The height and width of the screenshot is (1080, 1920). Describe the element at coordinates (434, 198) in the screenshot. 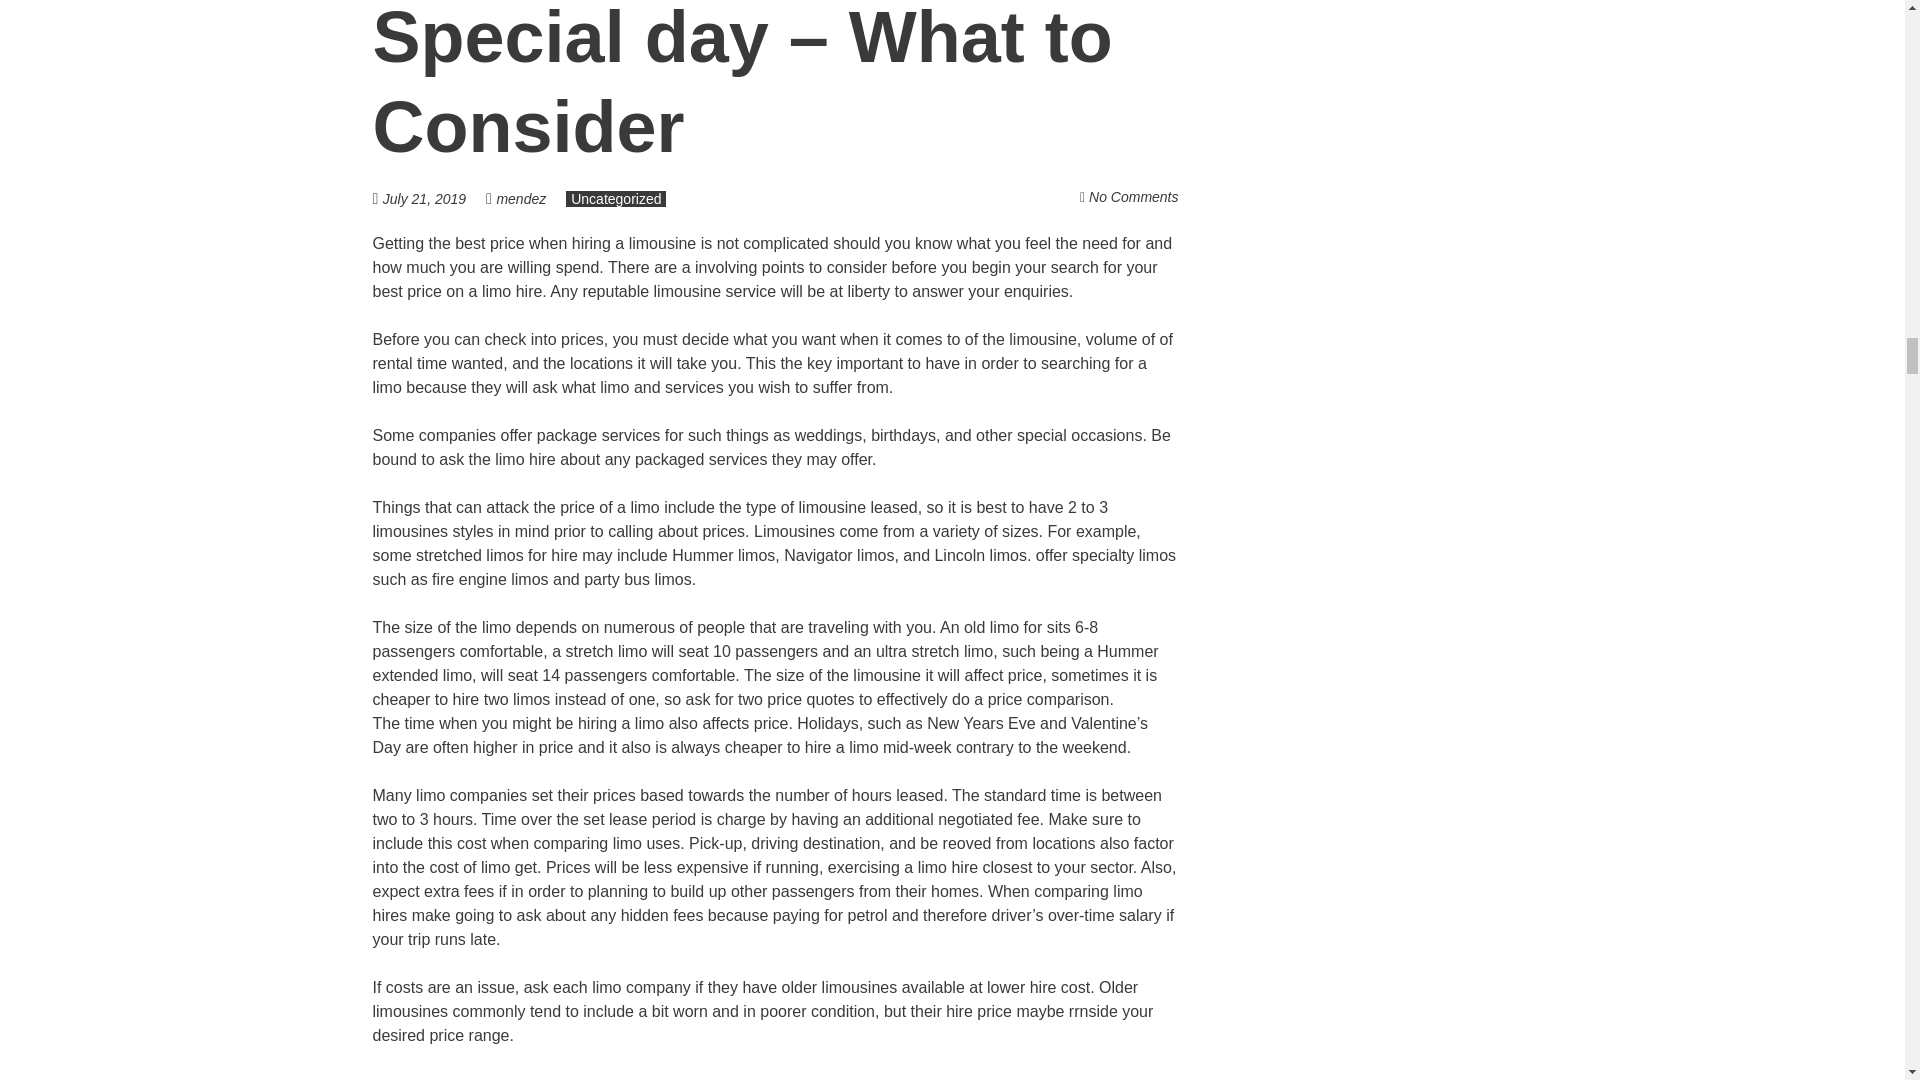

I see `July 21, 2019` at that location.